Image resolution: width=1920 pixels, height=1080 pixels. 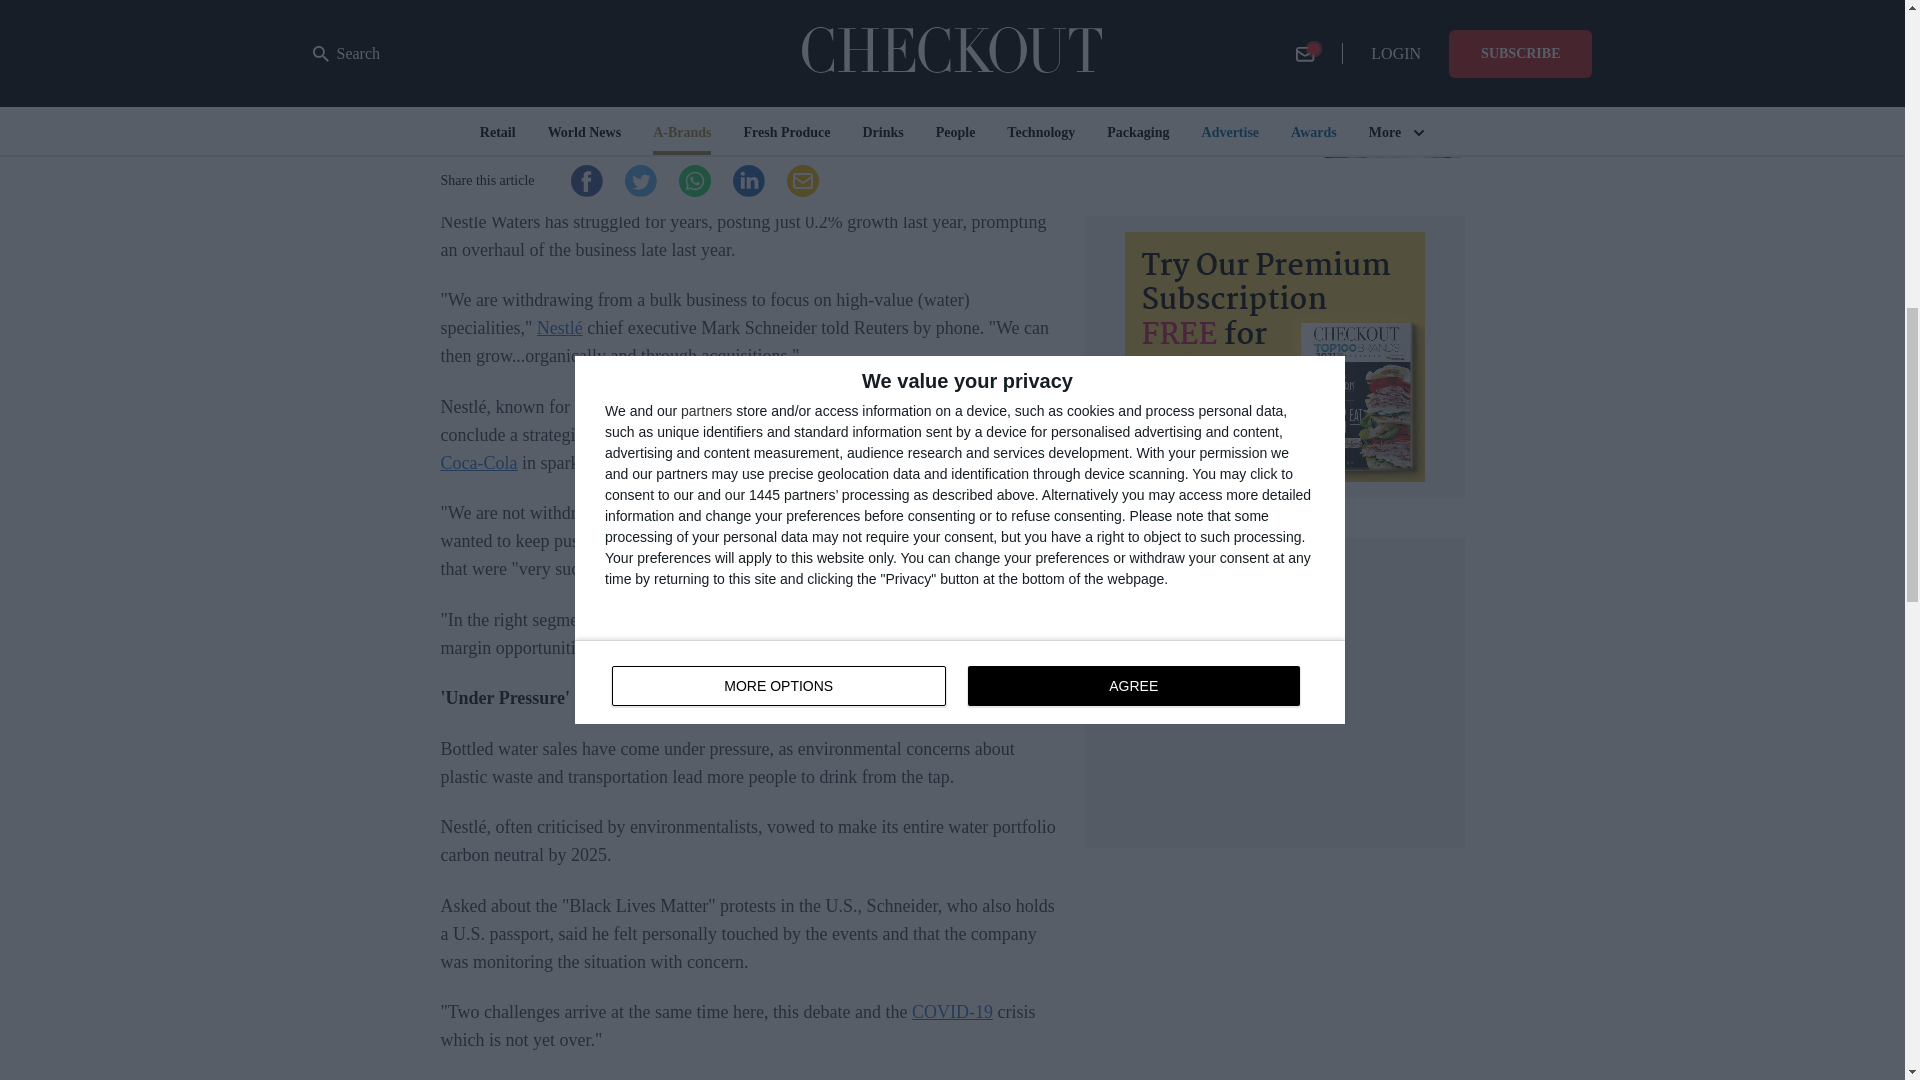 I want to click on COVID-19, so click(x=952, y=1012).